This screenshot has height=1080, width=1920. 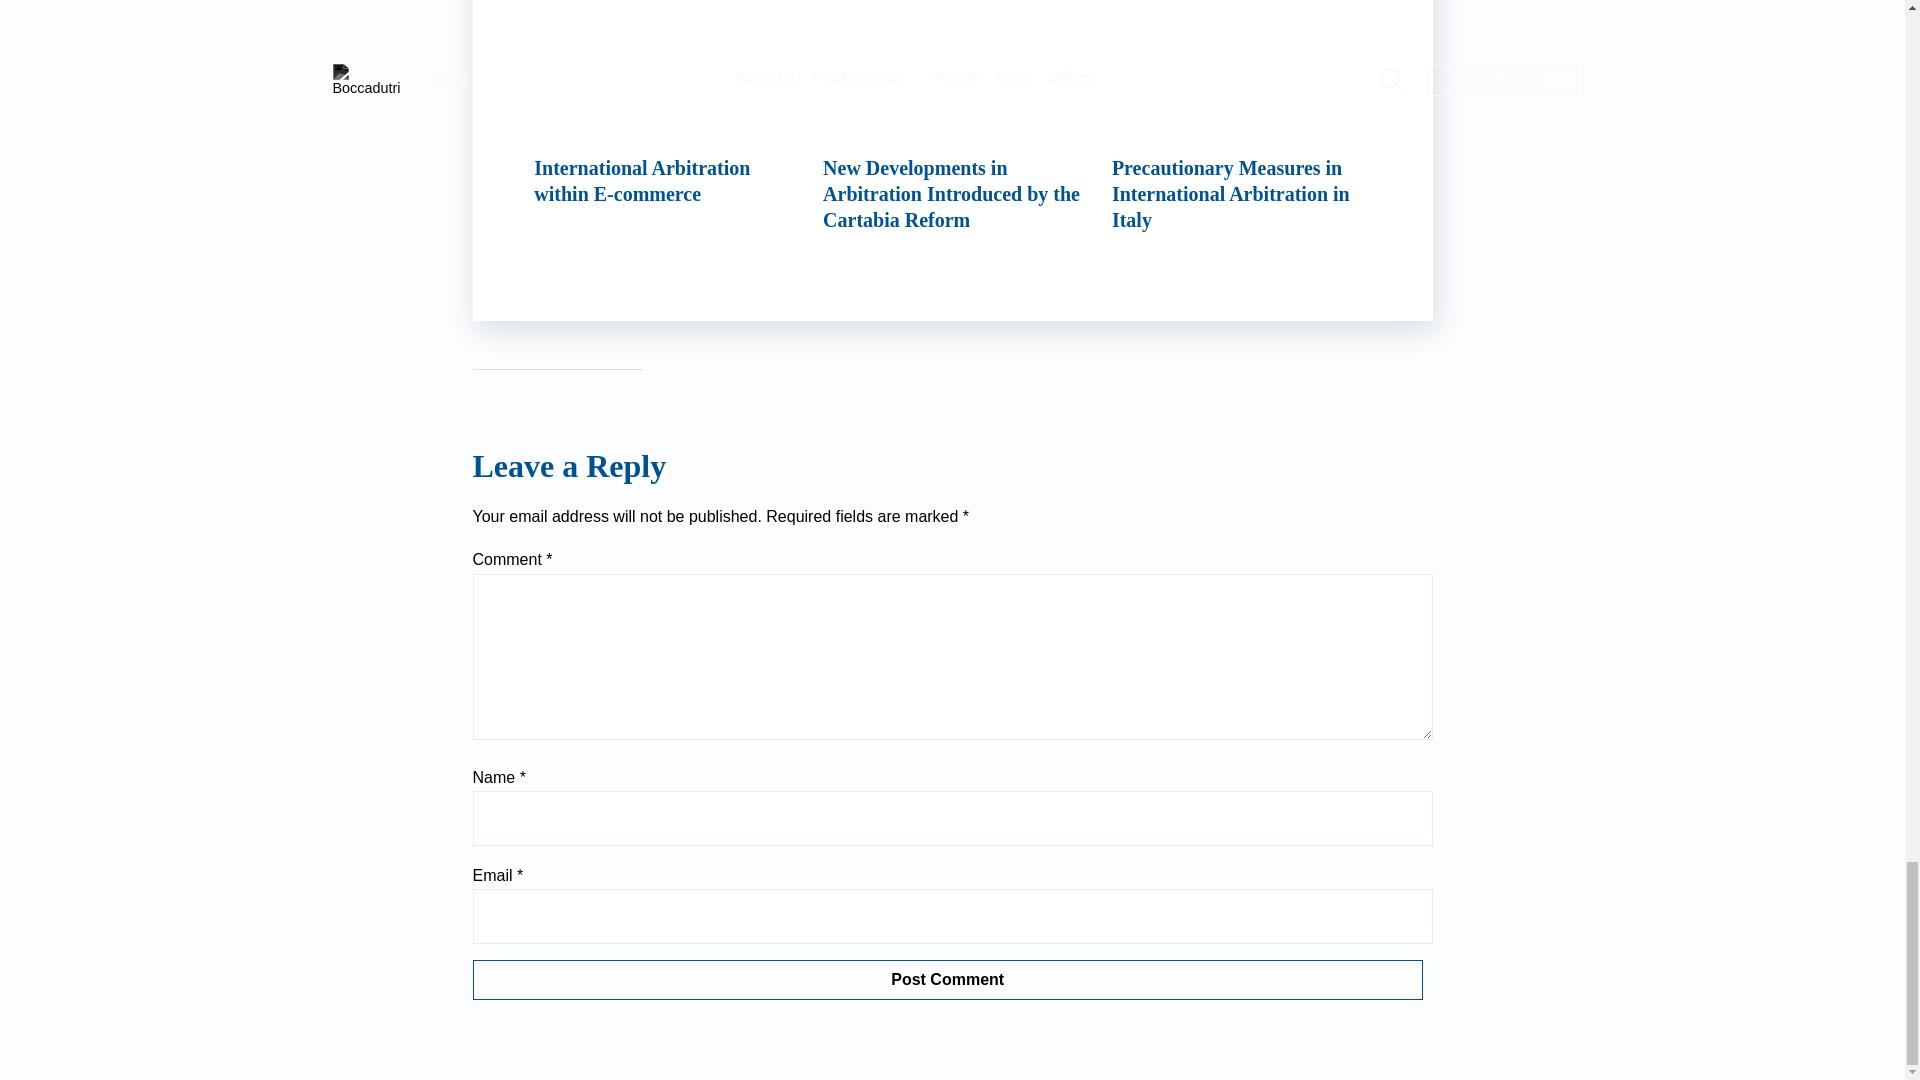 What do you see at coordinates (1242, 116) in the screenshot?
I see `Precautionary Measures in International Arbitration in Italy` at bounding box center [1242, 116].